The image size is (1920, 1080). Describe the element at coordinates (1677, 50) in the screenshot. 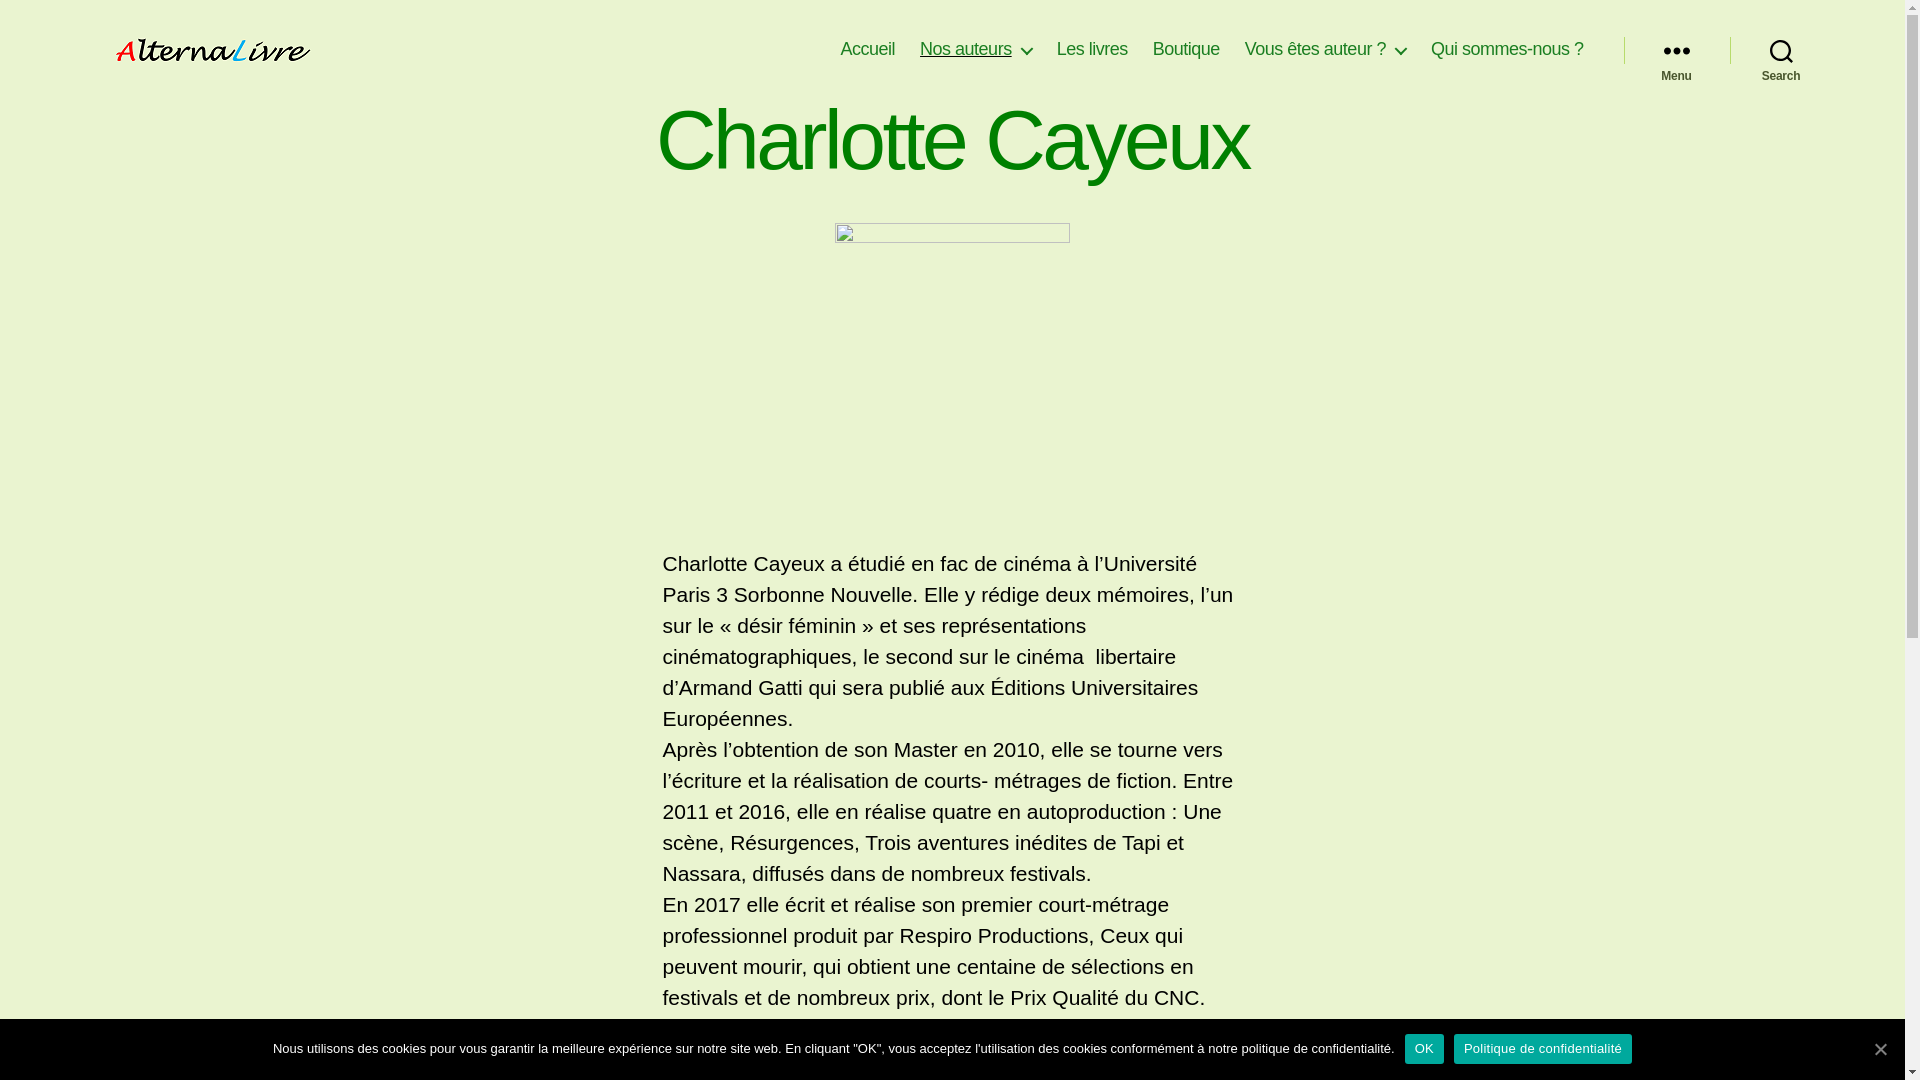

I see `Menu` at that location.